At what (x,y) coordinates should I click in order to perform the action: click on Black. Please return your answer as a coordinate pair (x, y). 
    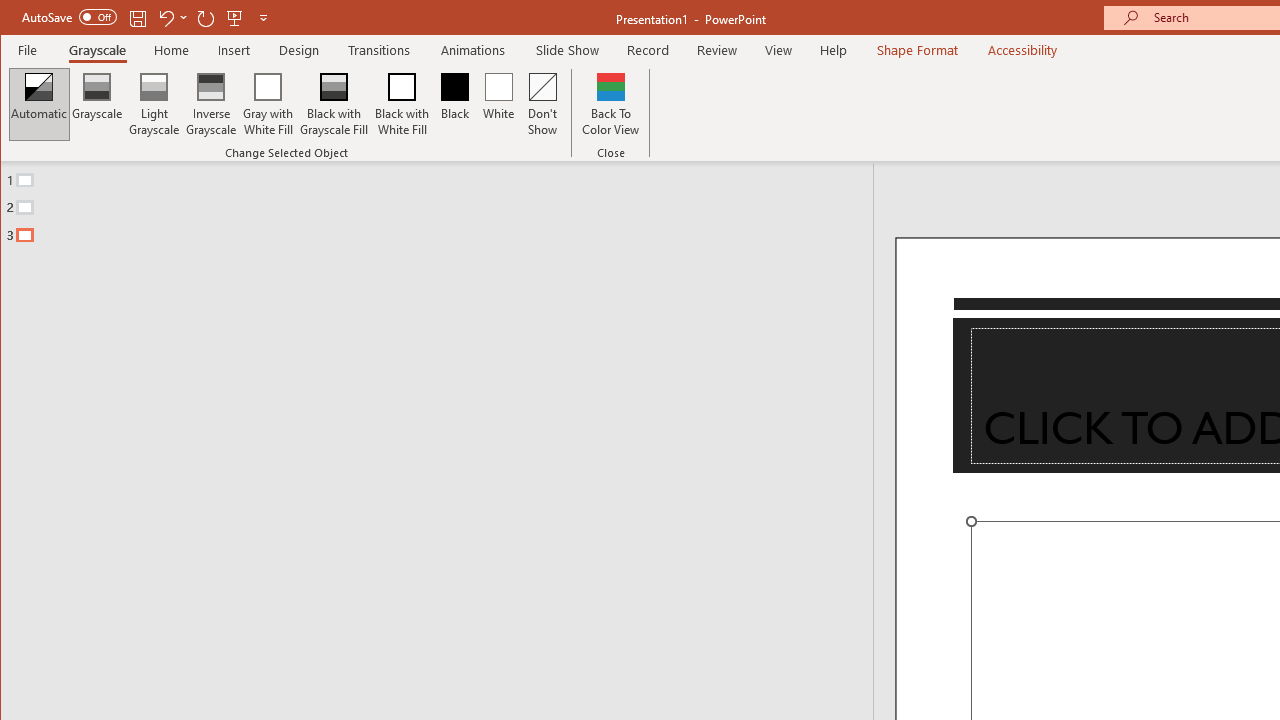
    Looking at the image, I should click on (454, 104).